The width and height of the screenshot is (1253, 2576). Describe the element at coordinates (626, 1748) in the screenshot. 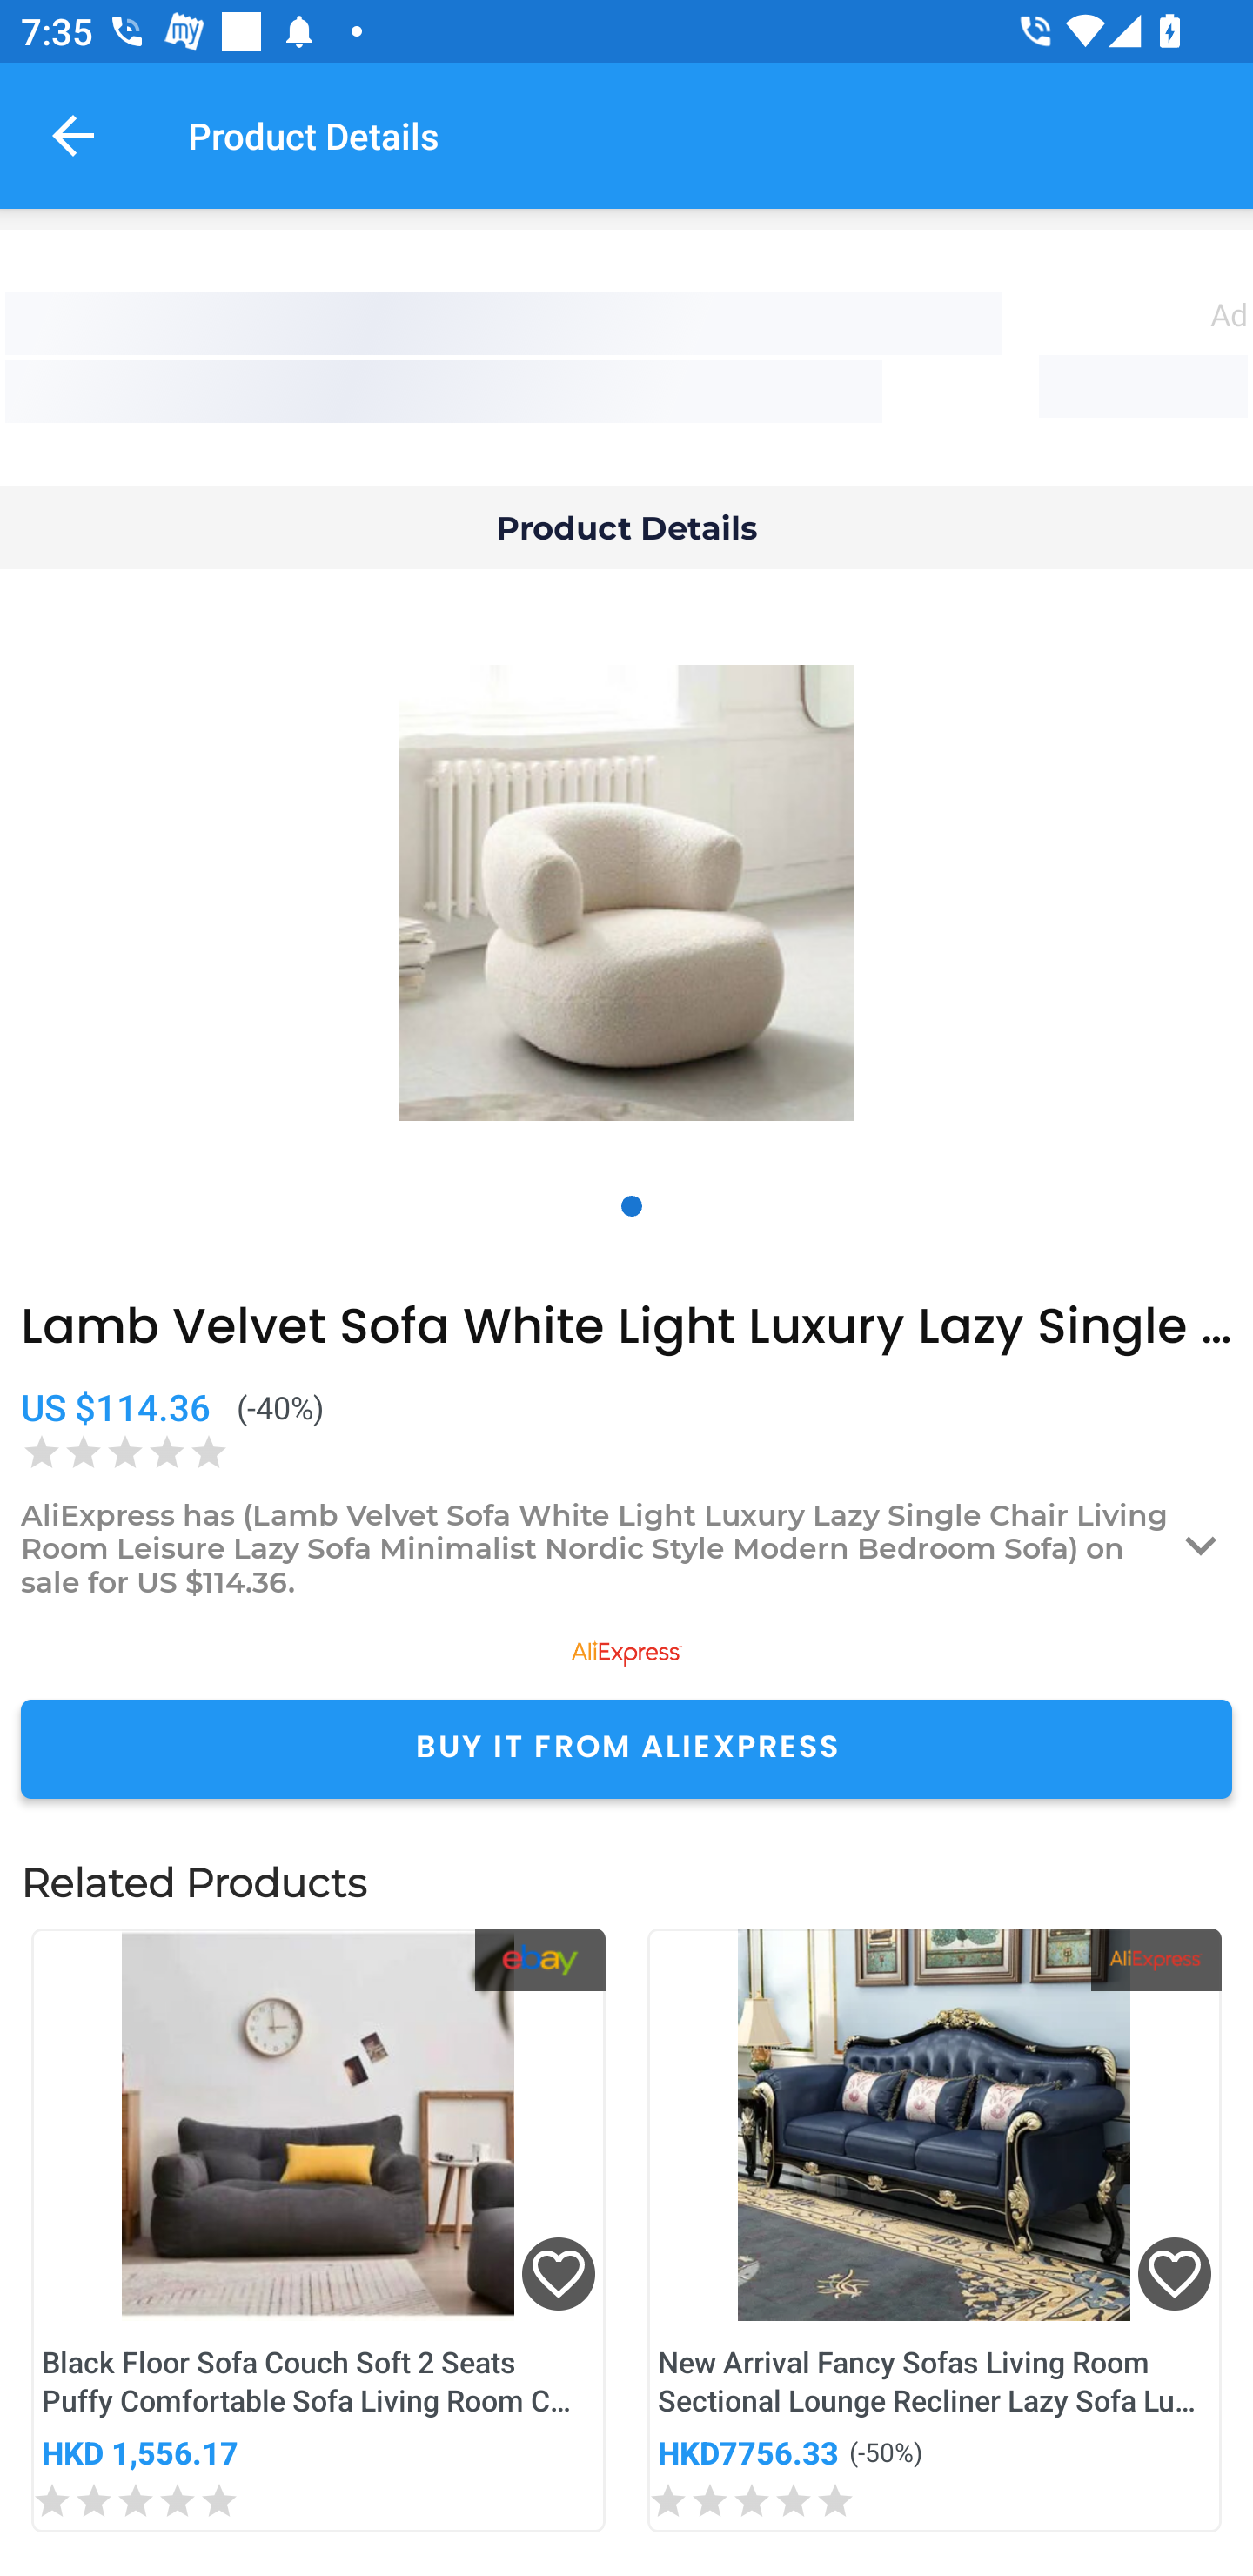

I see `BUY IT FROM ALIEXPRESS` at that location.